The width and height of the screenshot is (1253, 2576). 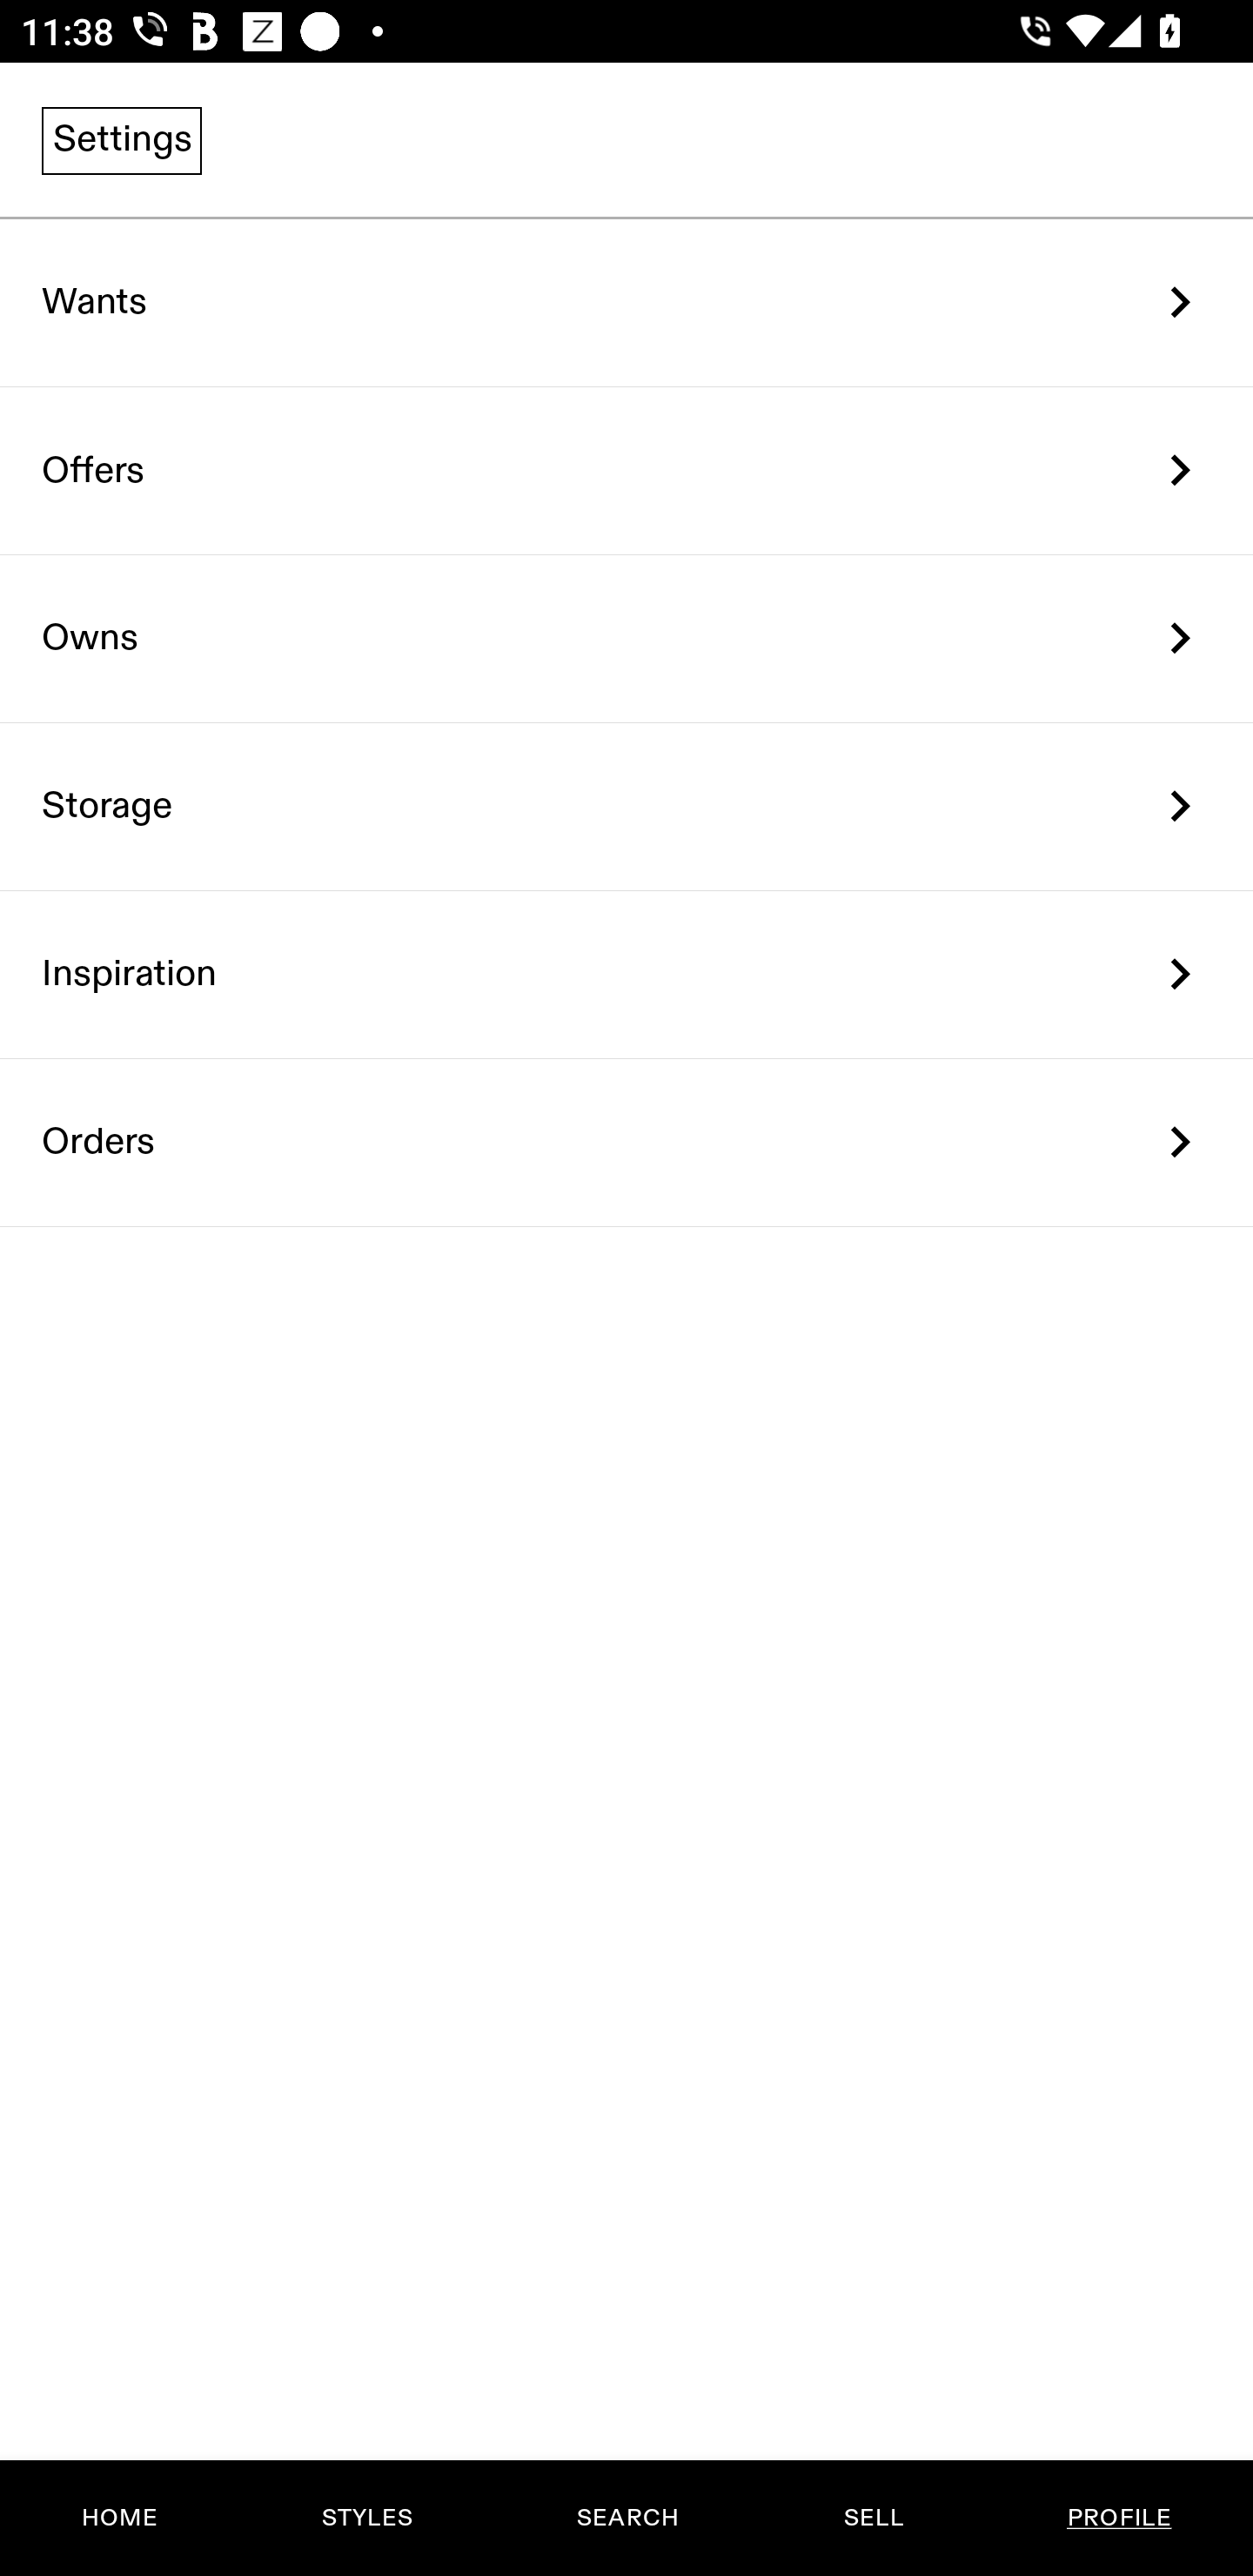 I want to click on Orders, so click(x=626, y=1142).